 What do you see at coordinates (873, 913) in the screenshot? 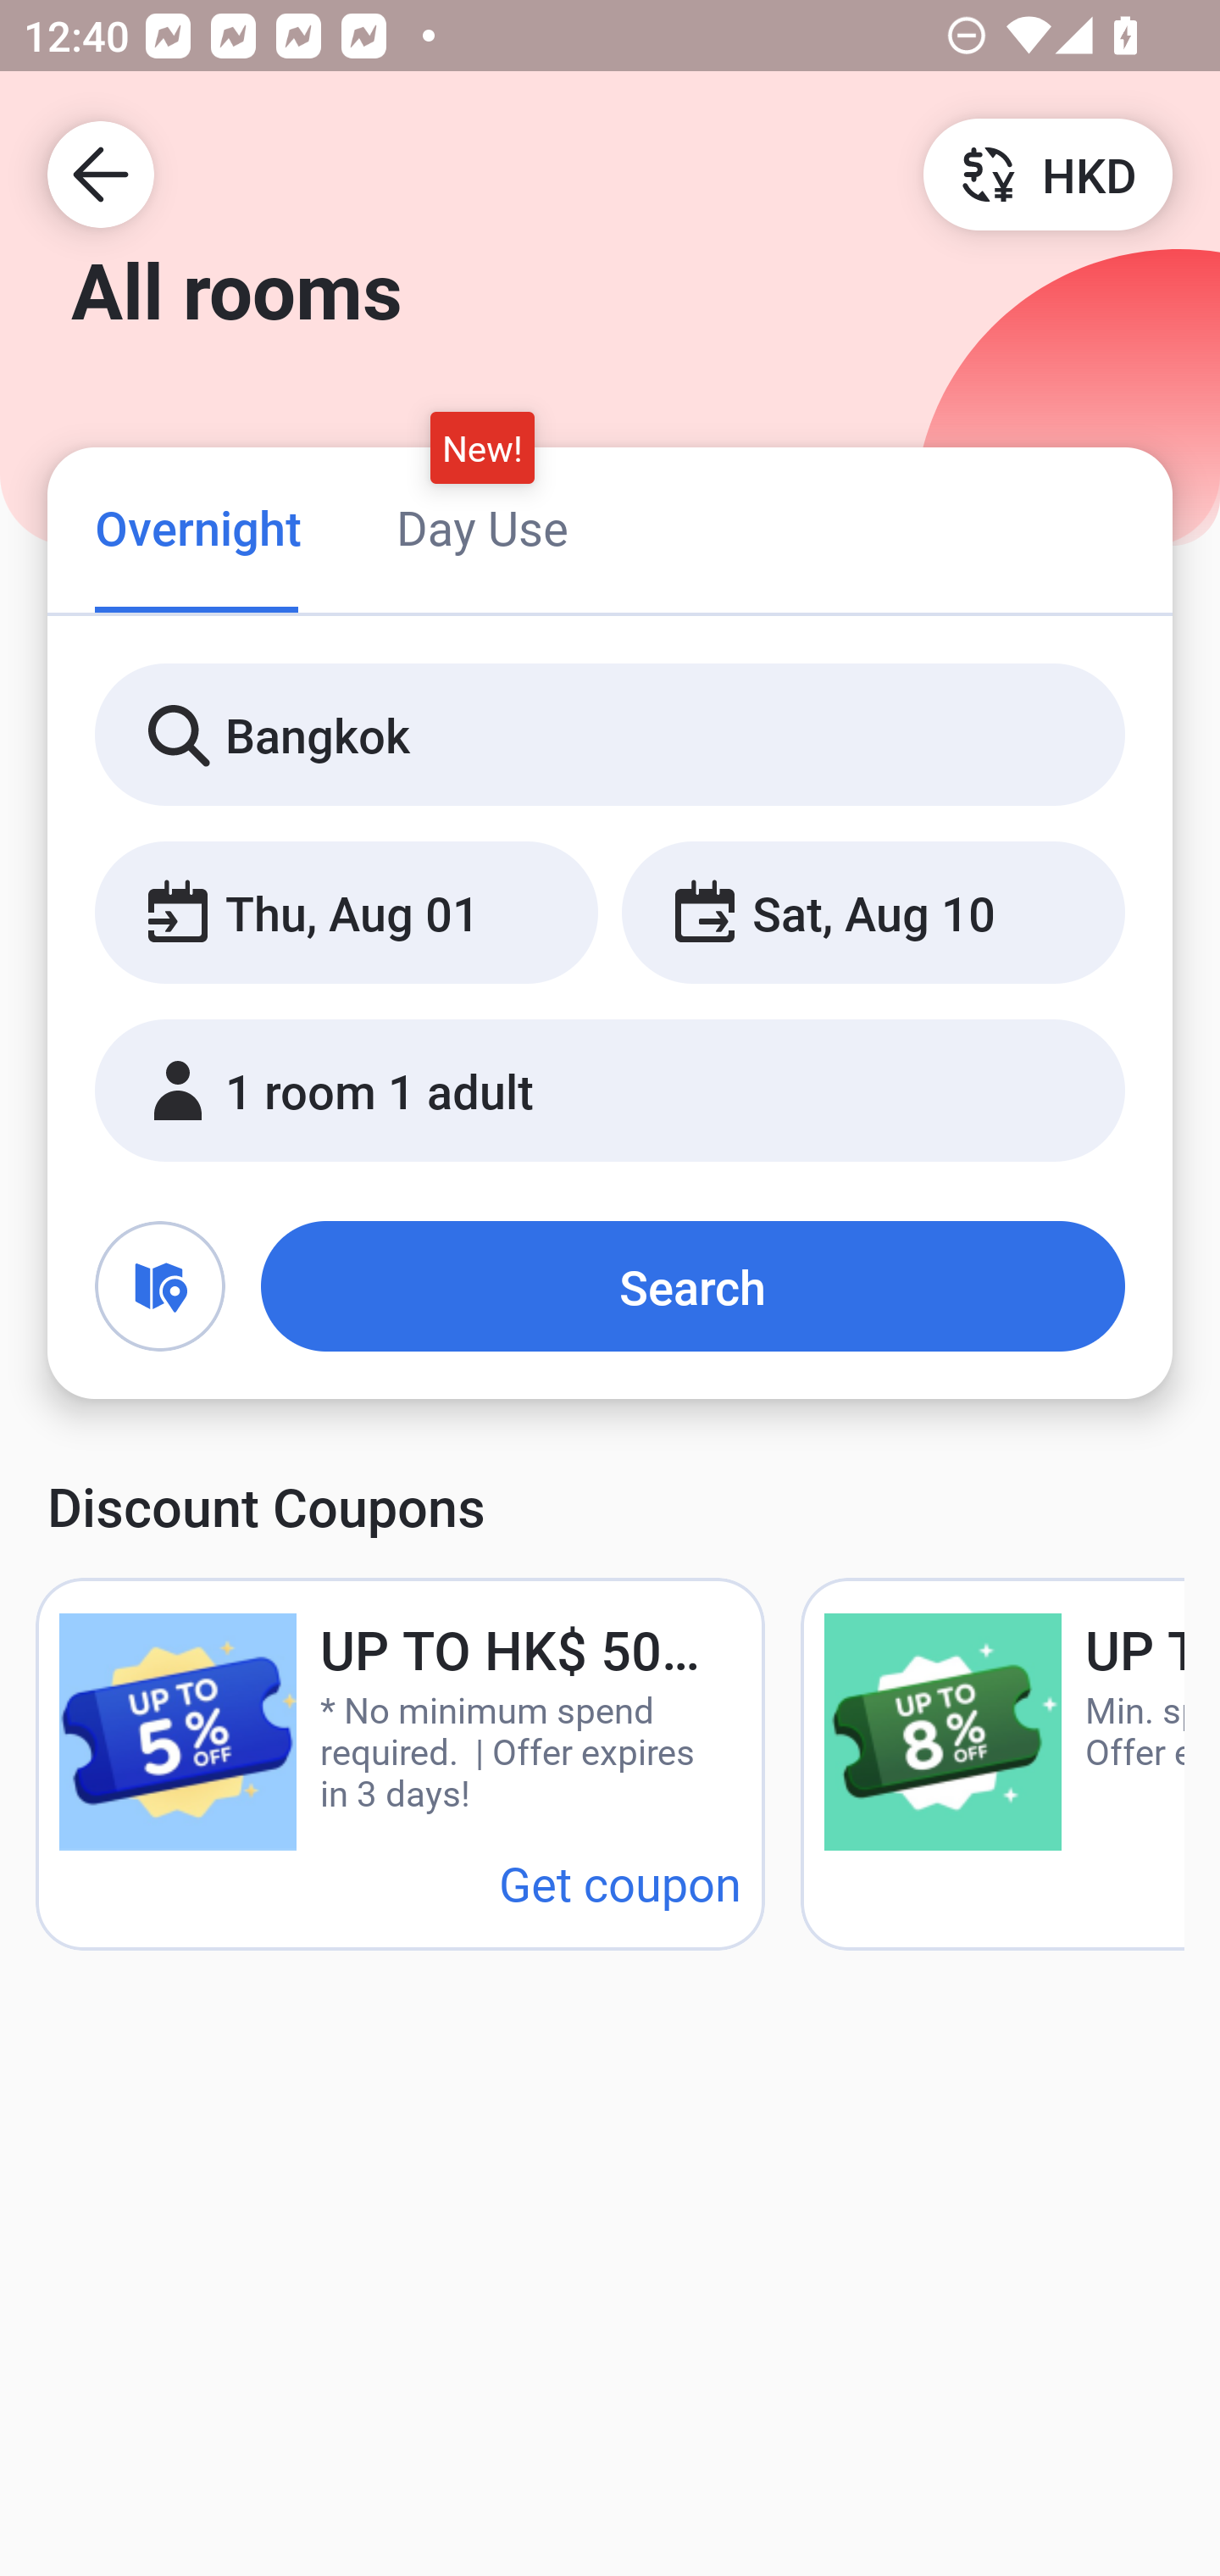
I see `Sat, Aug 10` at bounding box center [873, 913].